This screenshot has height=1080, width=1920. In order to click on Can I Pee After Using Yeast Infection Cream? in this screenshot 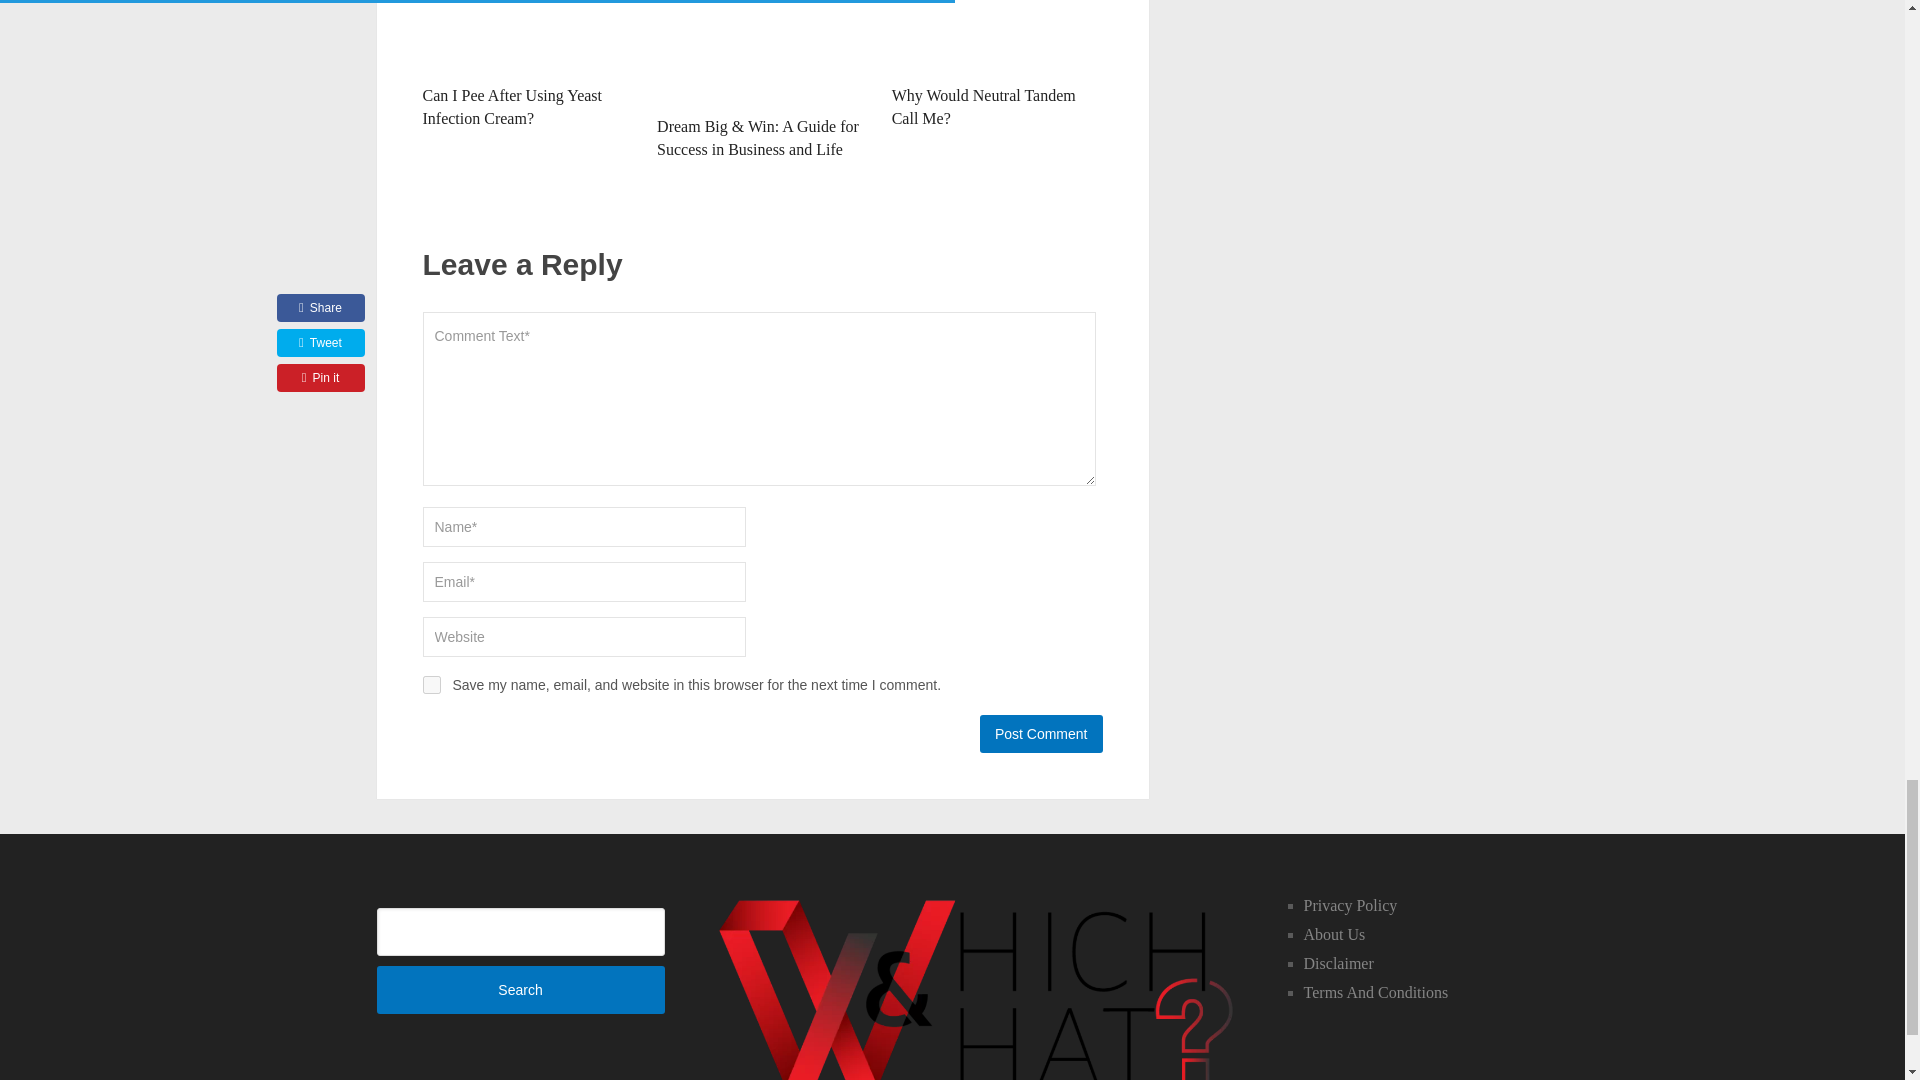, I will do `click(512, 106)`.